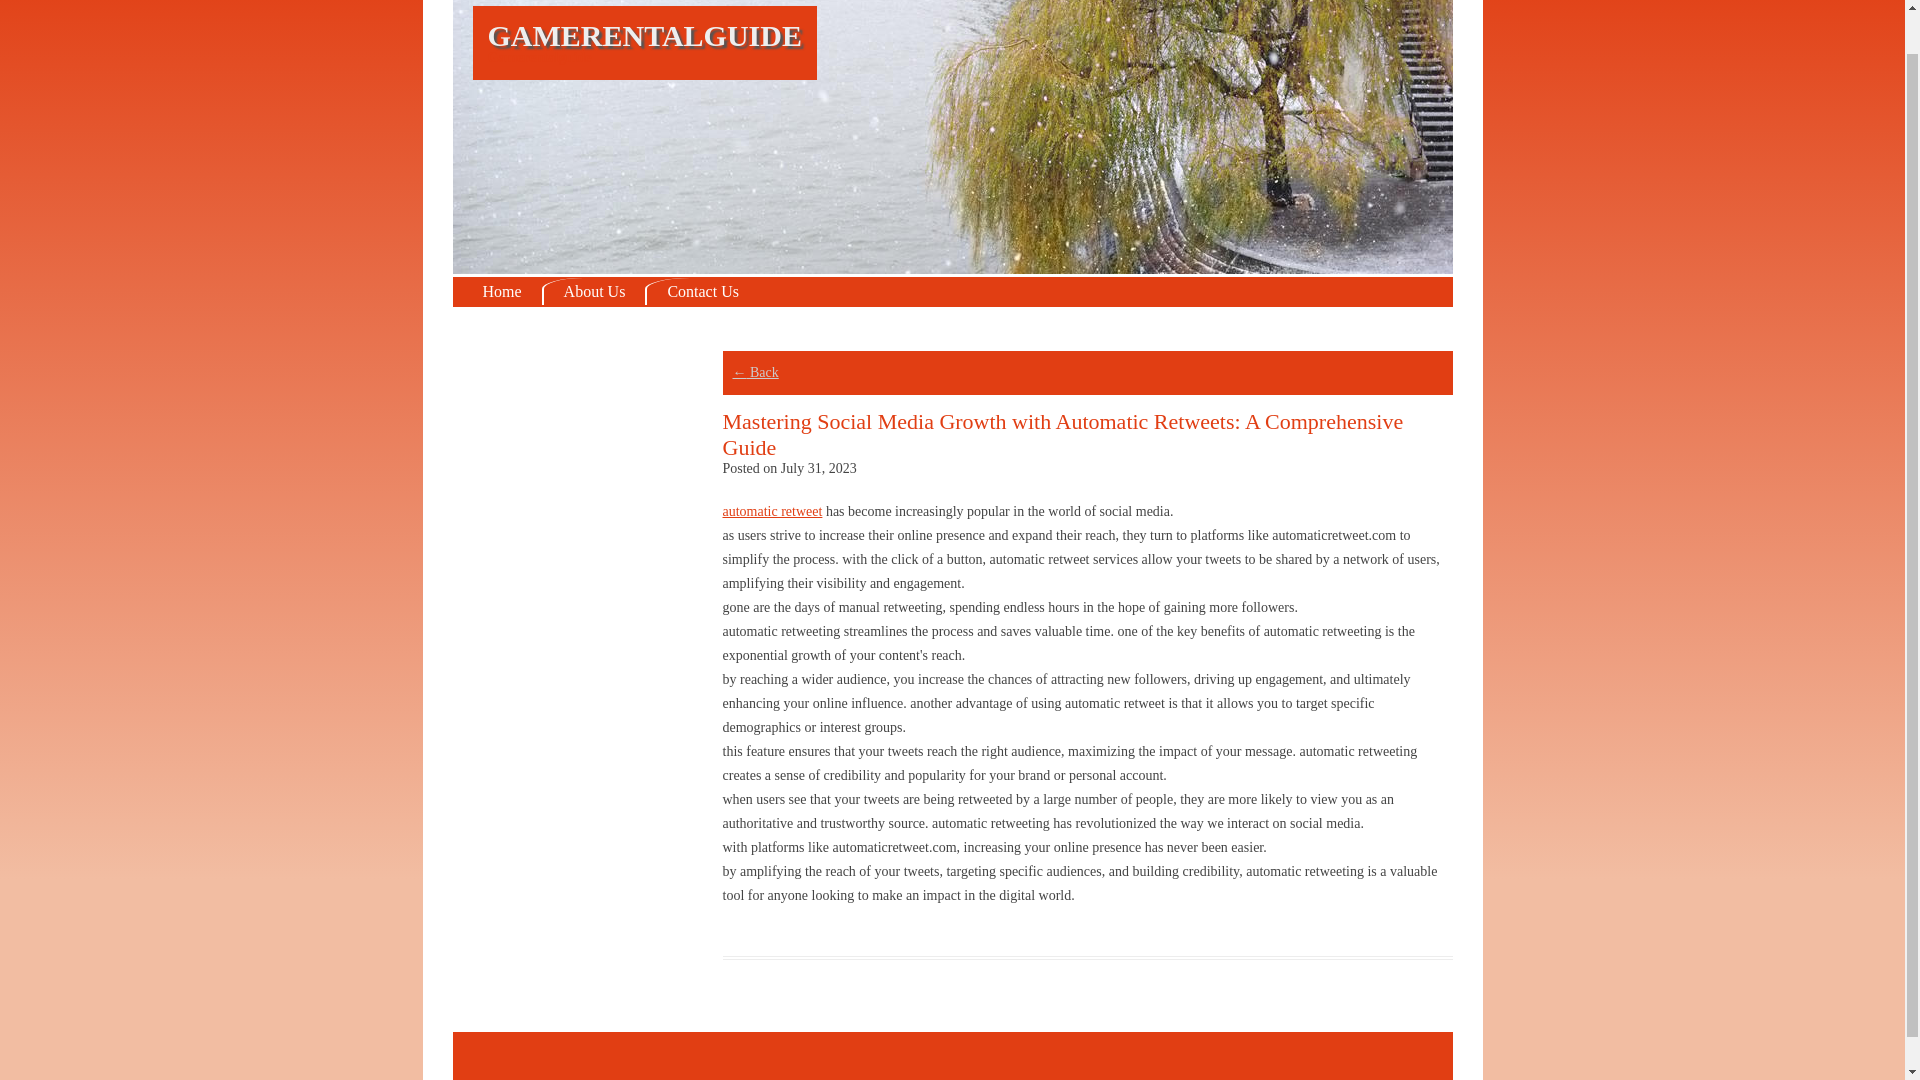  I want to click on GAMERENTALGUIDE, so click(644, 35).